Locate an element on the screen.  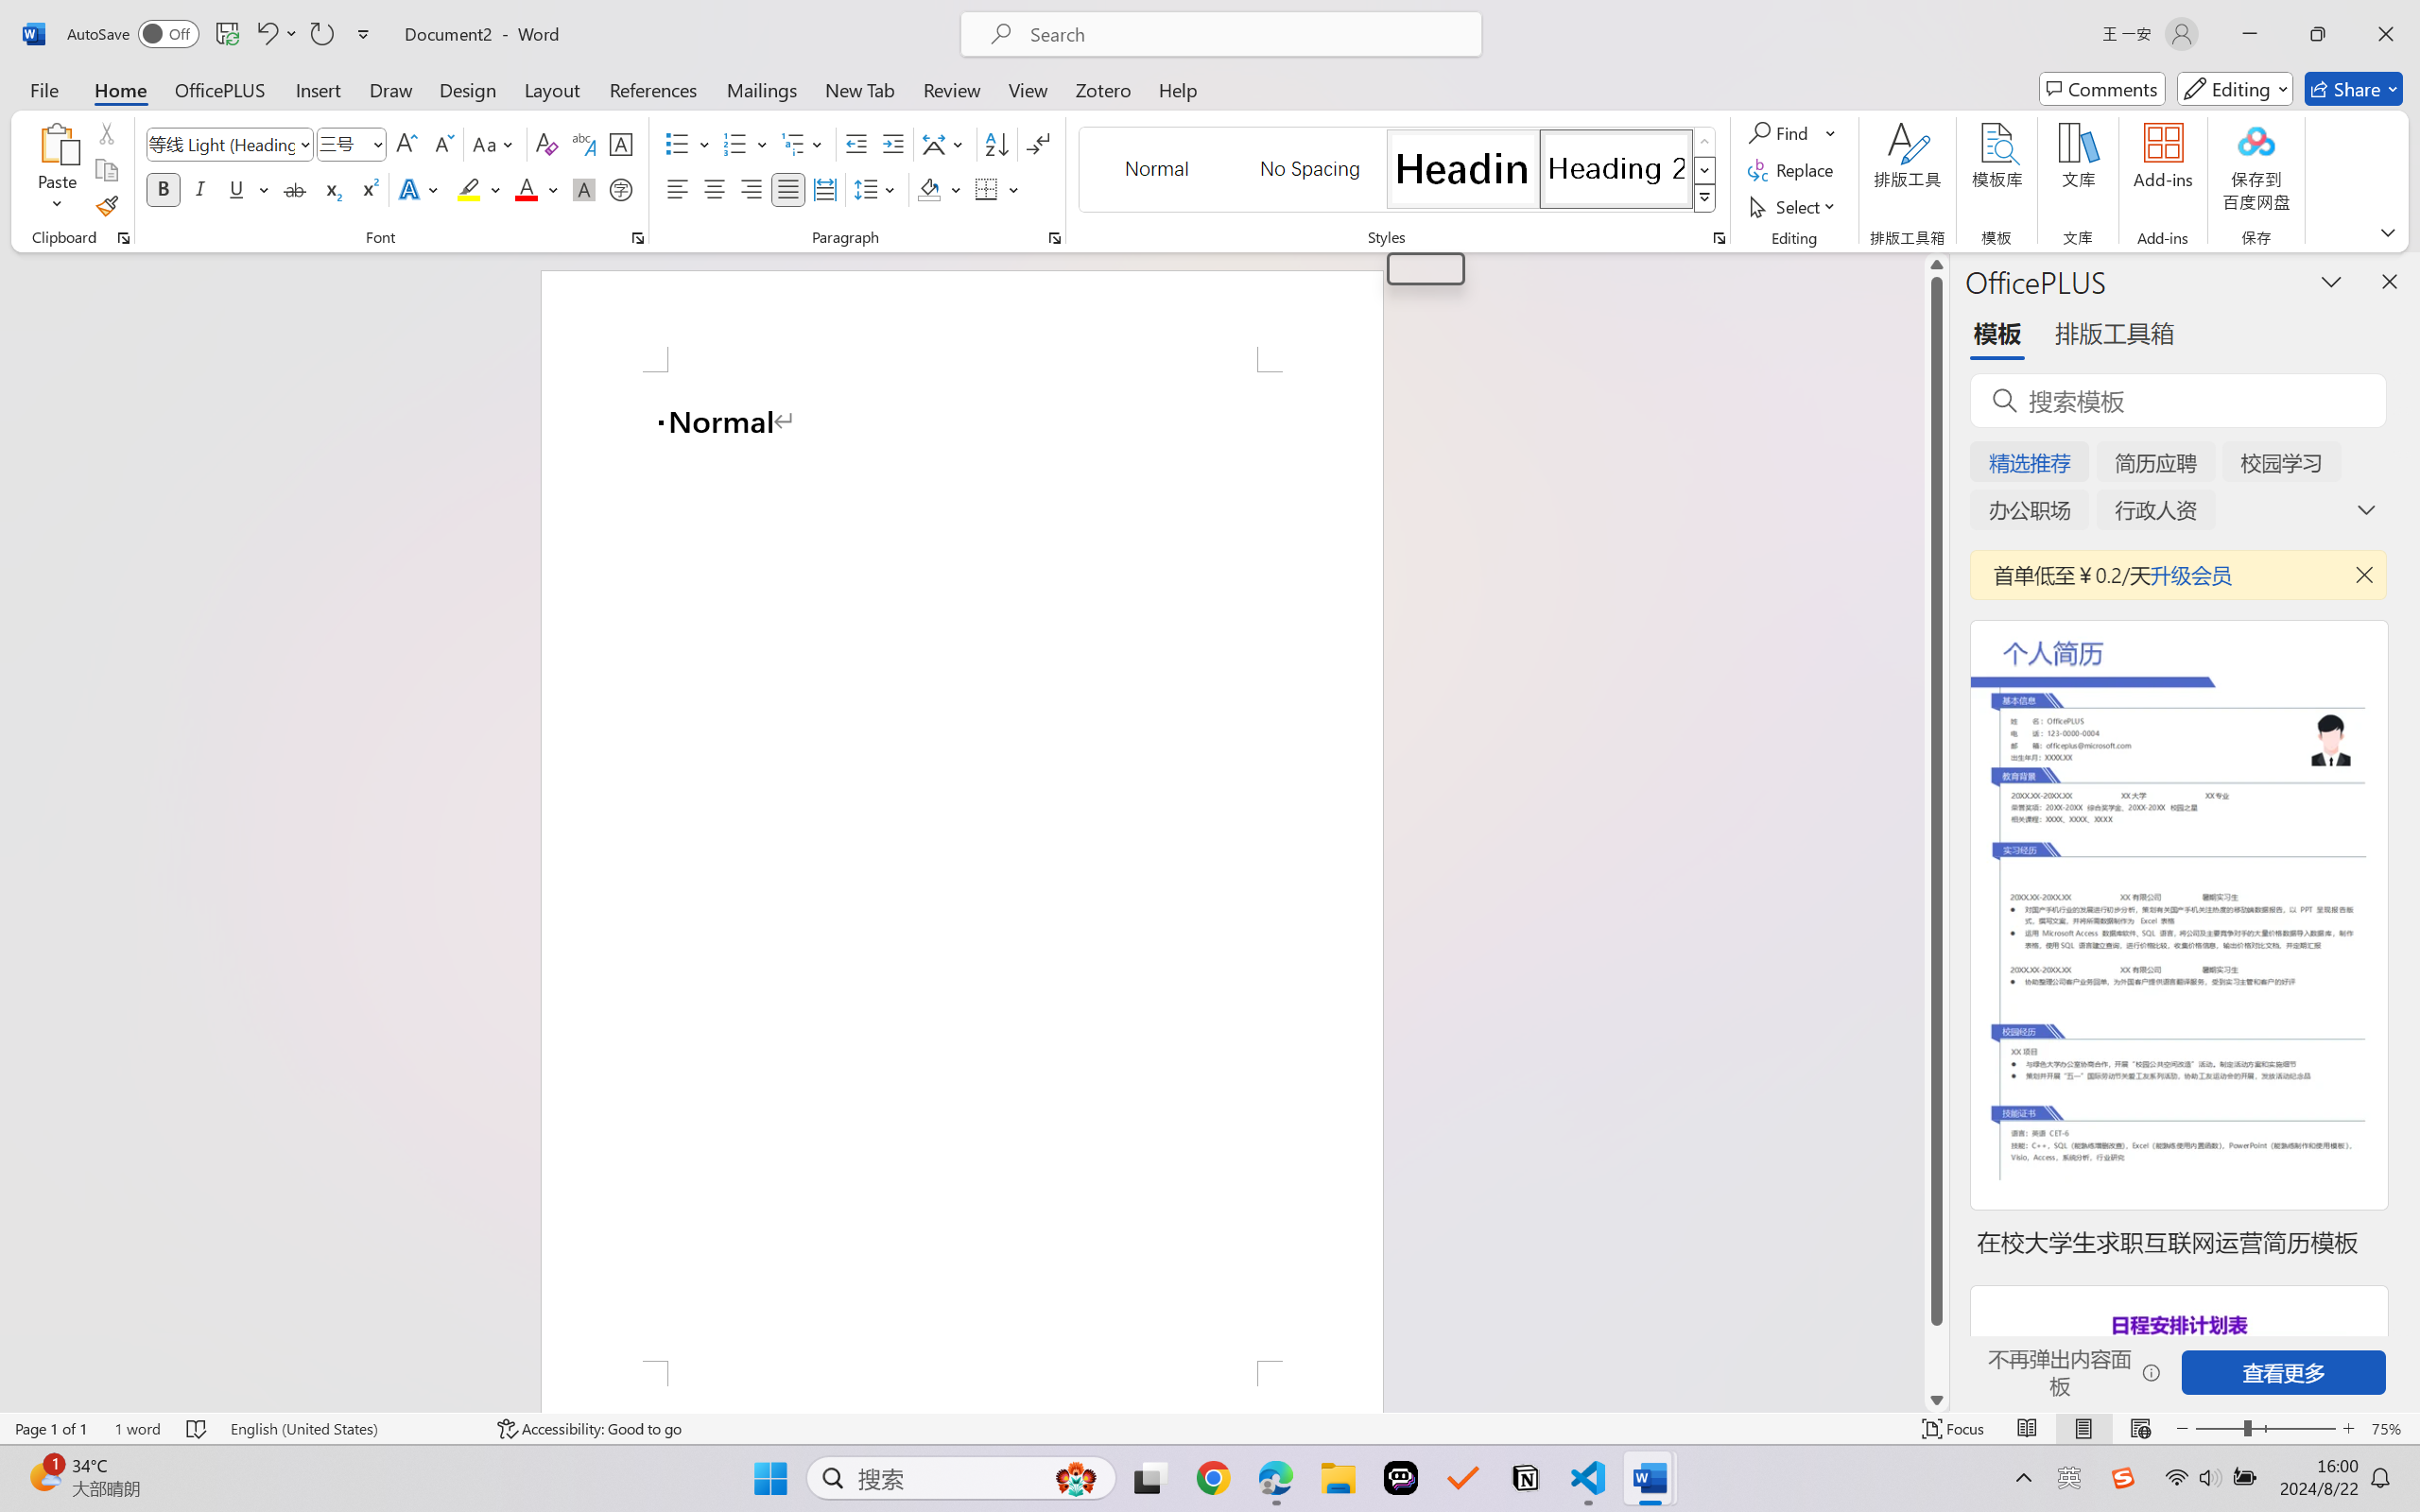
Bullets is located at coordinates (677, 144).